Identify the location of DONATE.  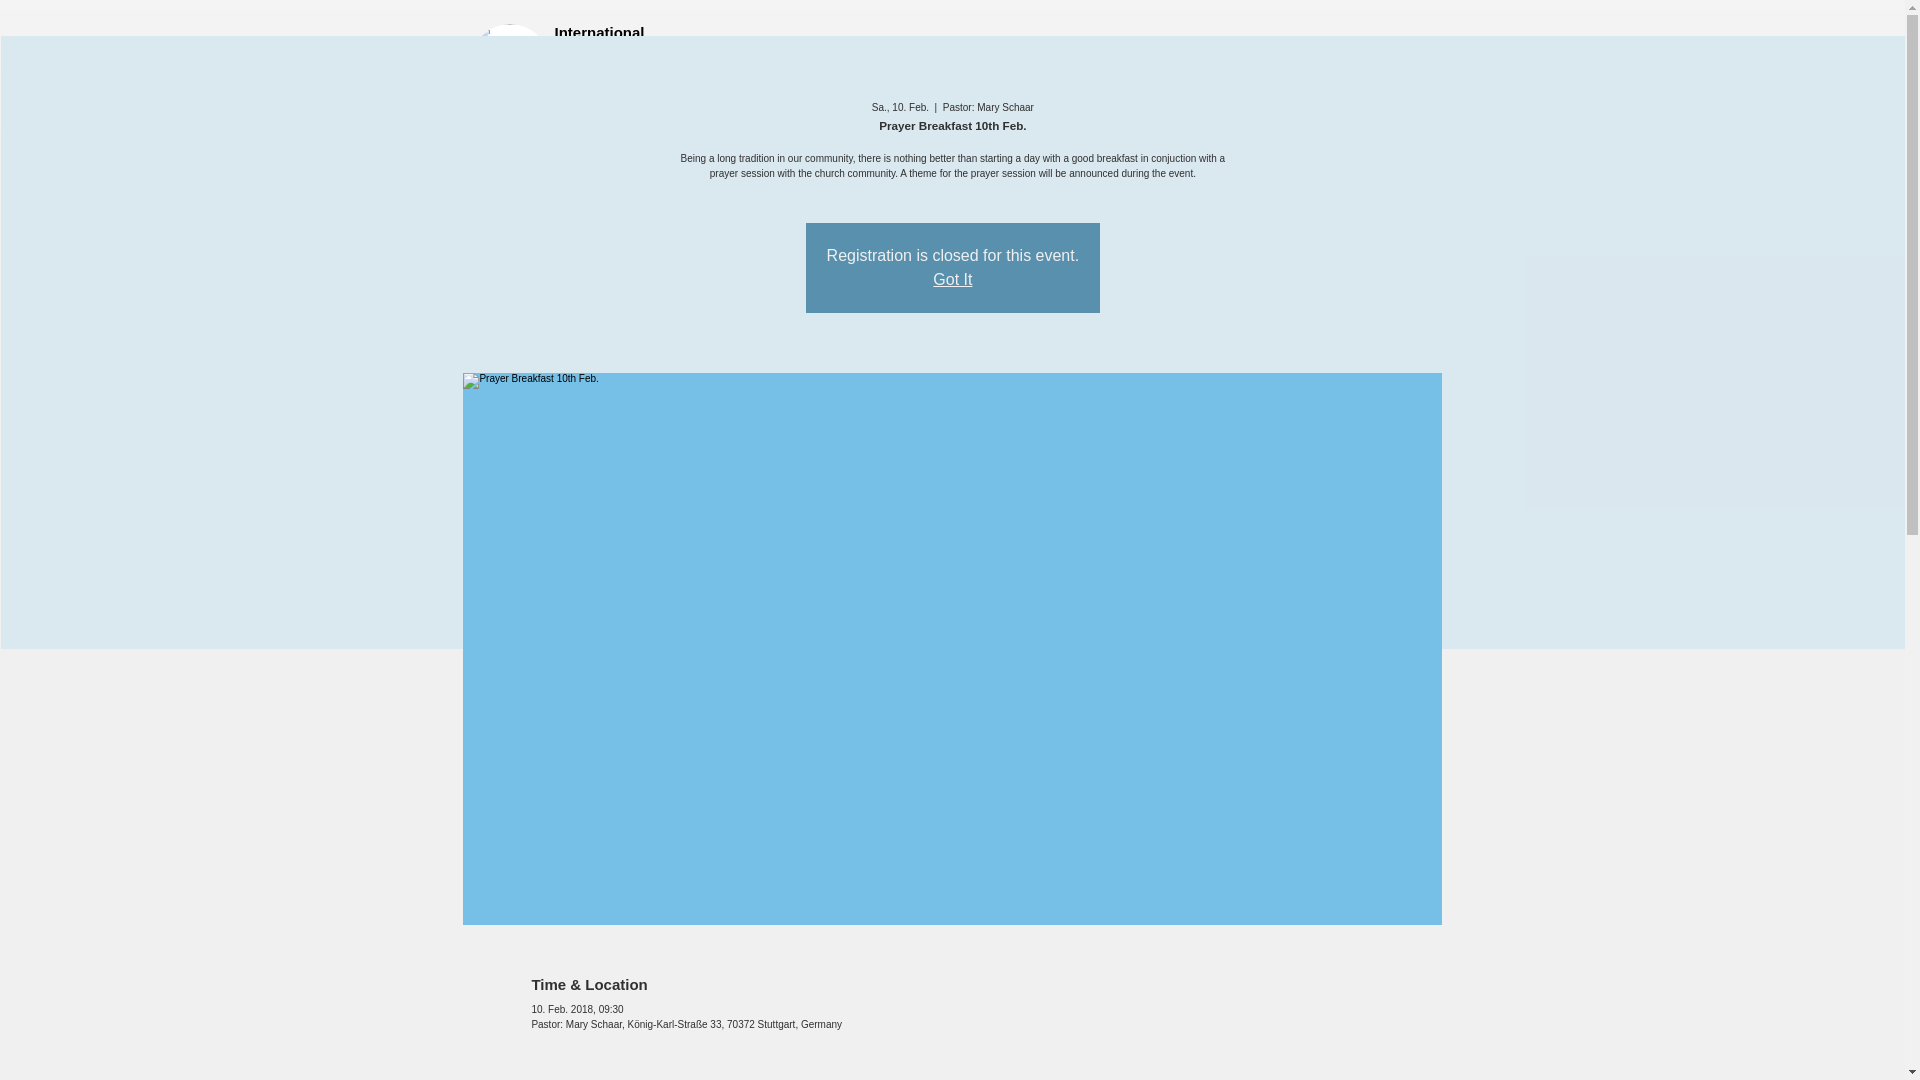
(1203, 52).